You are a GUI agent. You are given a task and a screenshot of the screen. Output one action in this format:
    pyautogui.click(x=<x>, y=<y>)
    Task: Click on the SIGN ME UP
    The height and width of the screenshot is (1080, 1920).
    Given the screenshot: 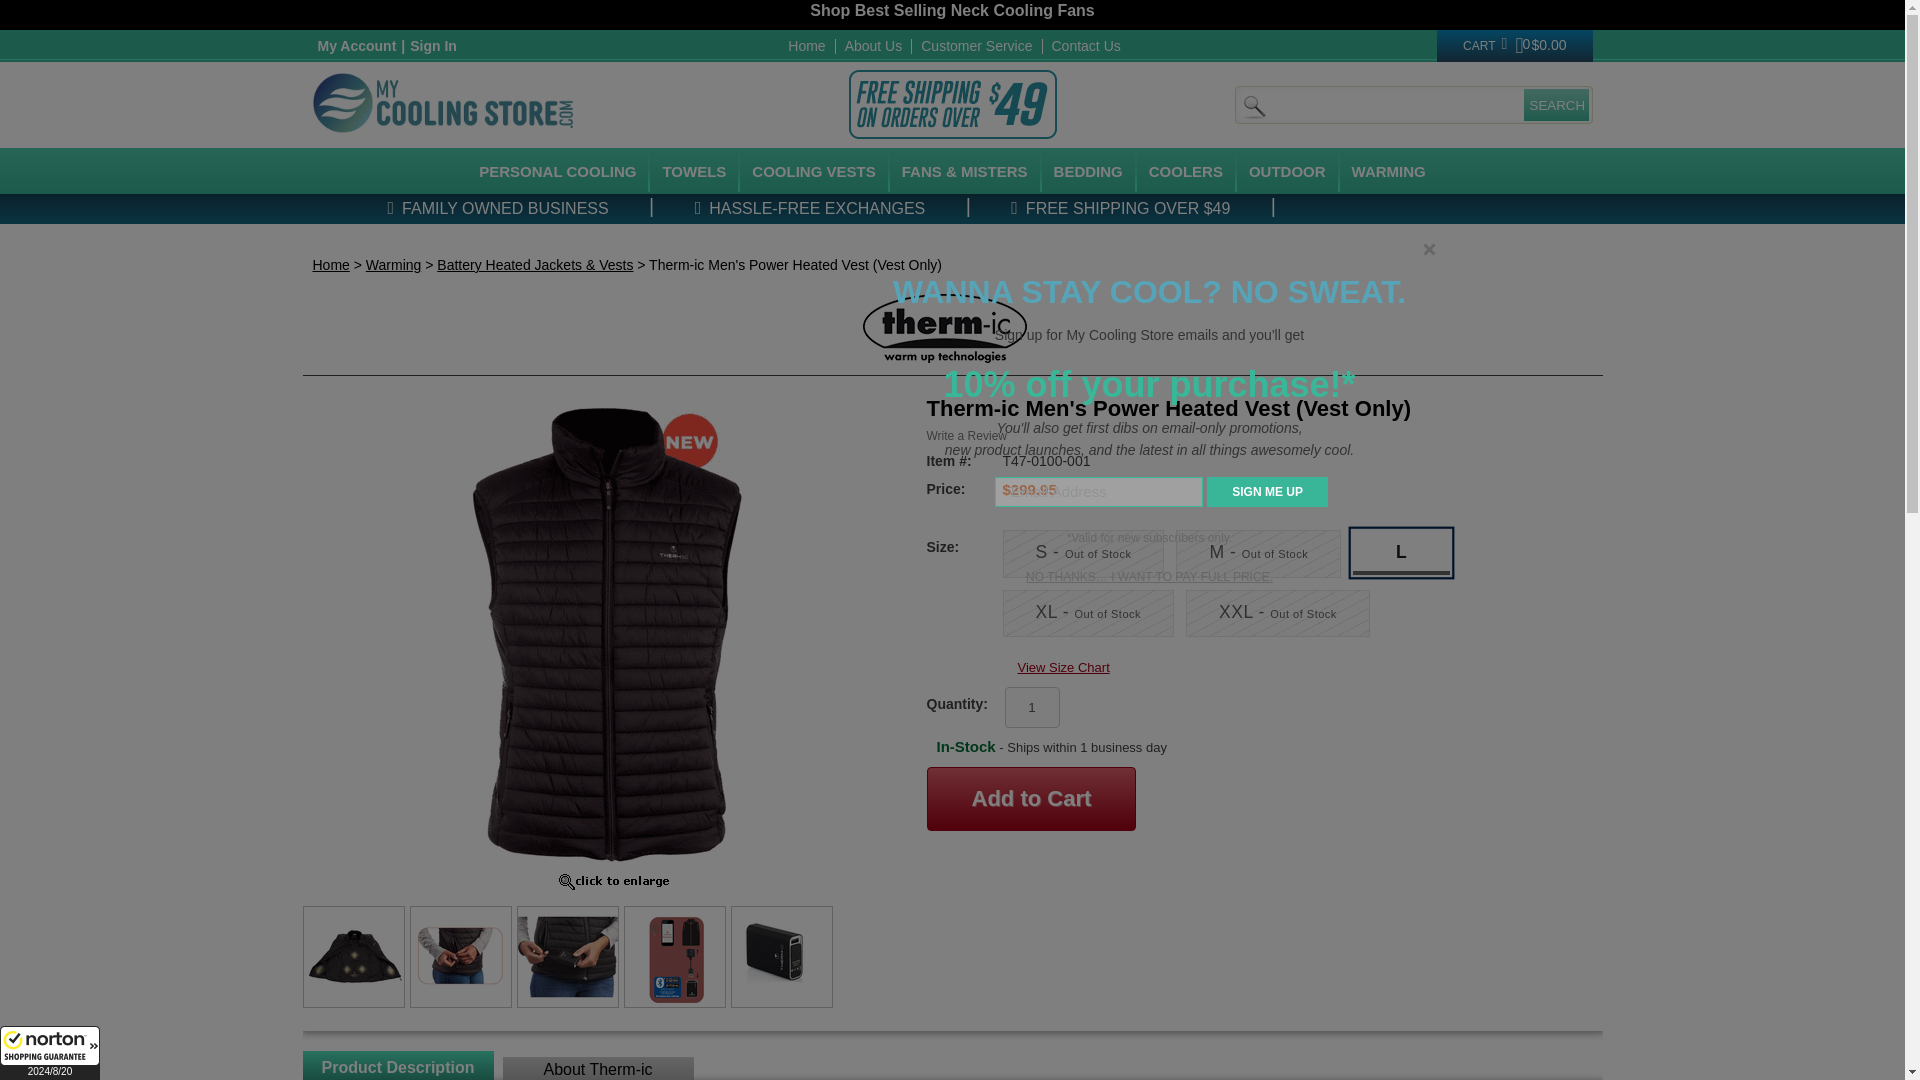 What is the action you would take?
    pyautogui.click(x=1268, y=492)
    